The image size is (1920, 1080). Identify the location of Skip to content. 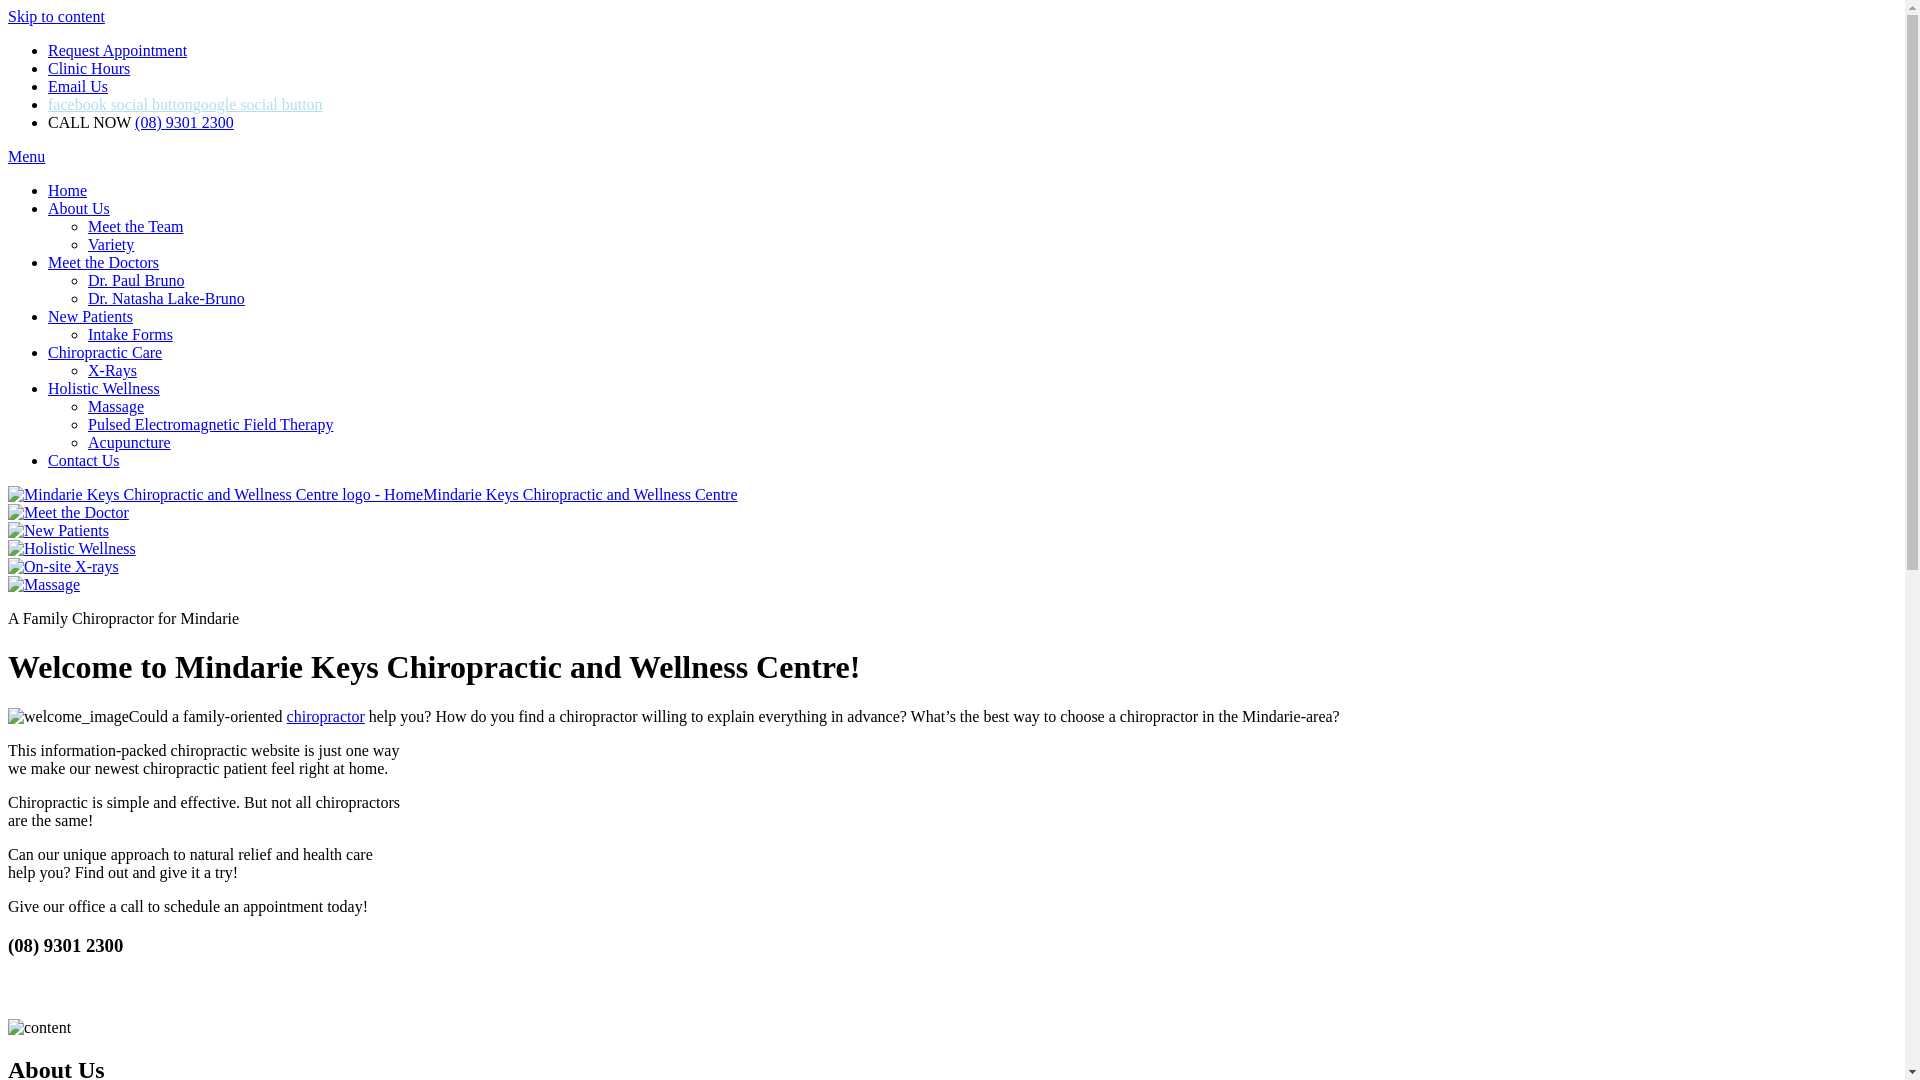
(56, 16).